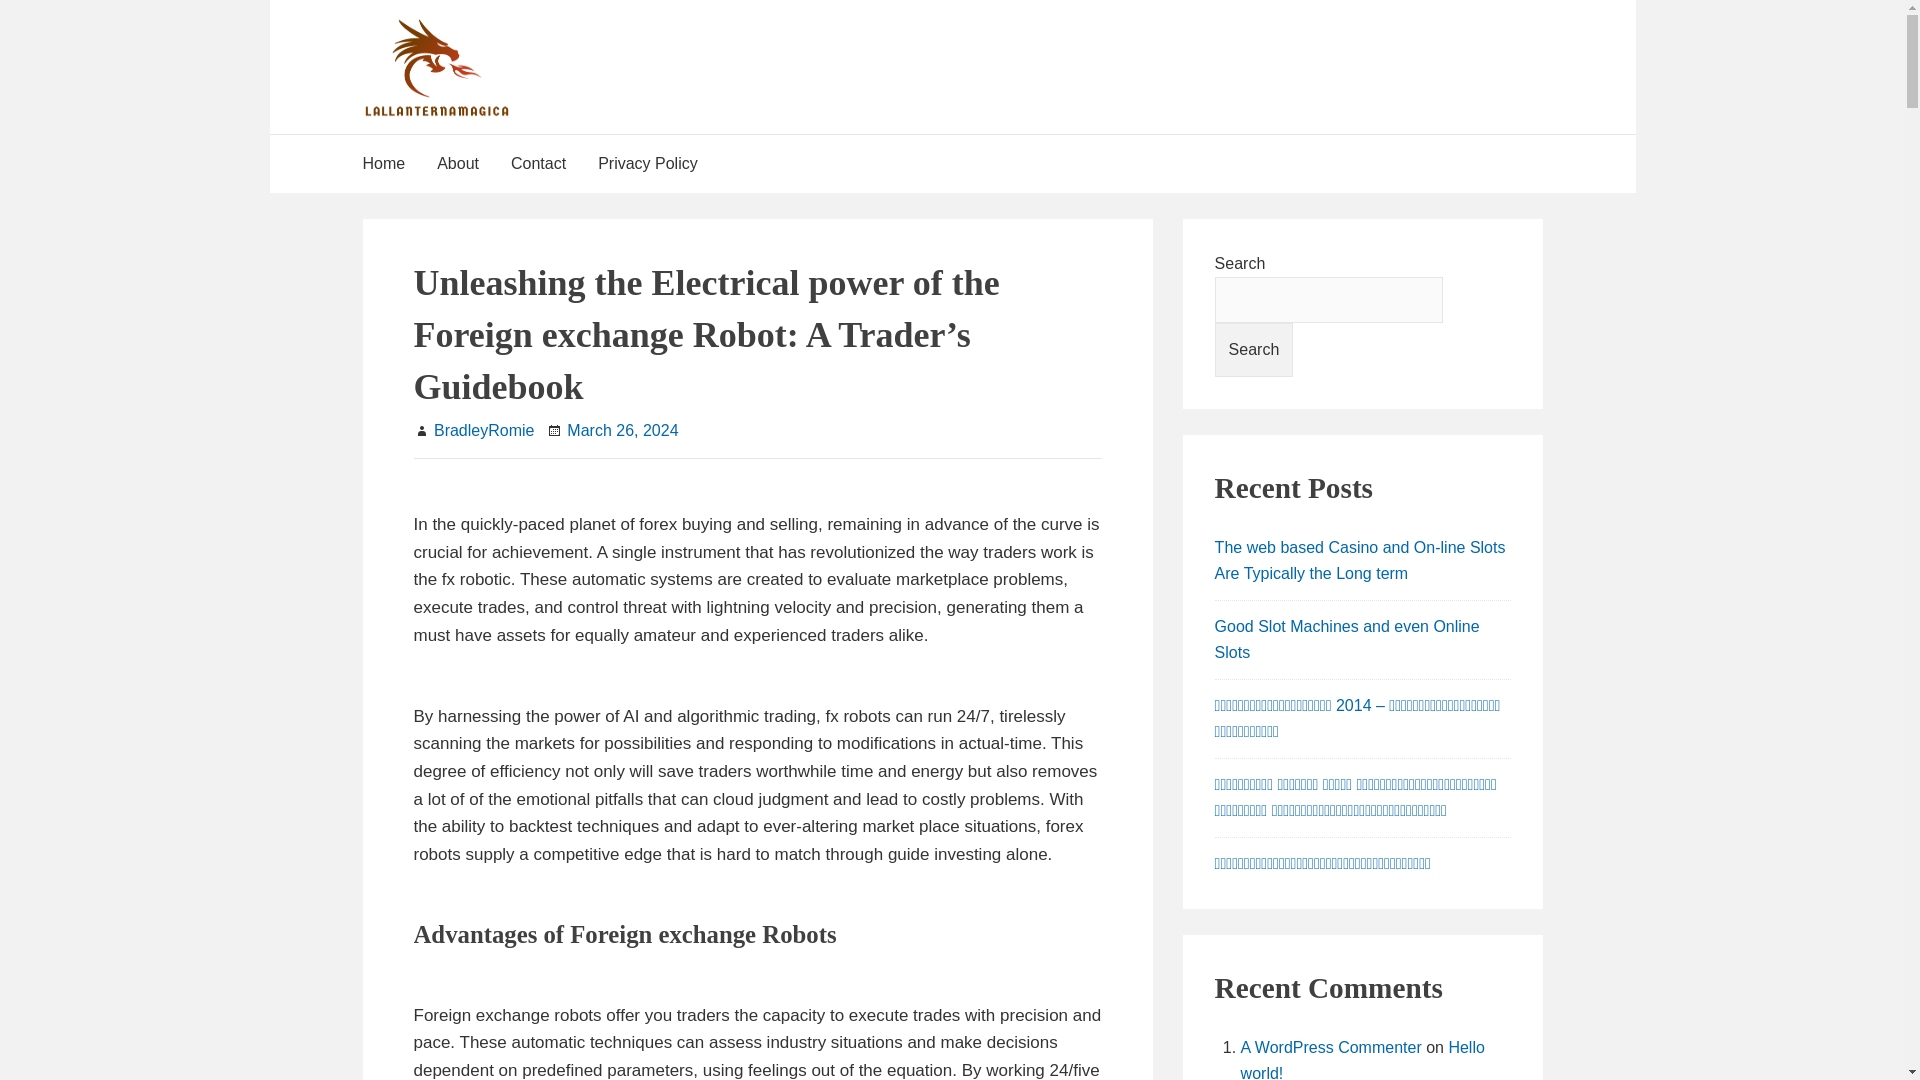  I want to click on March 26, 2024, so click(622, 430).